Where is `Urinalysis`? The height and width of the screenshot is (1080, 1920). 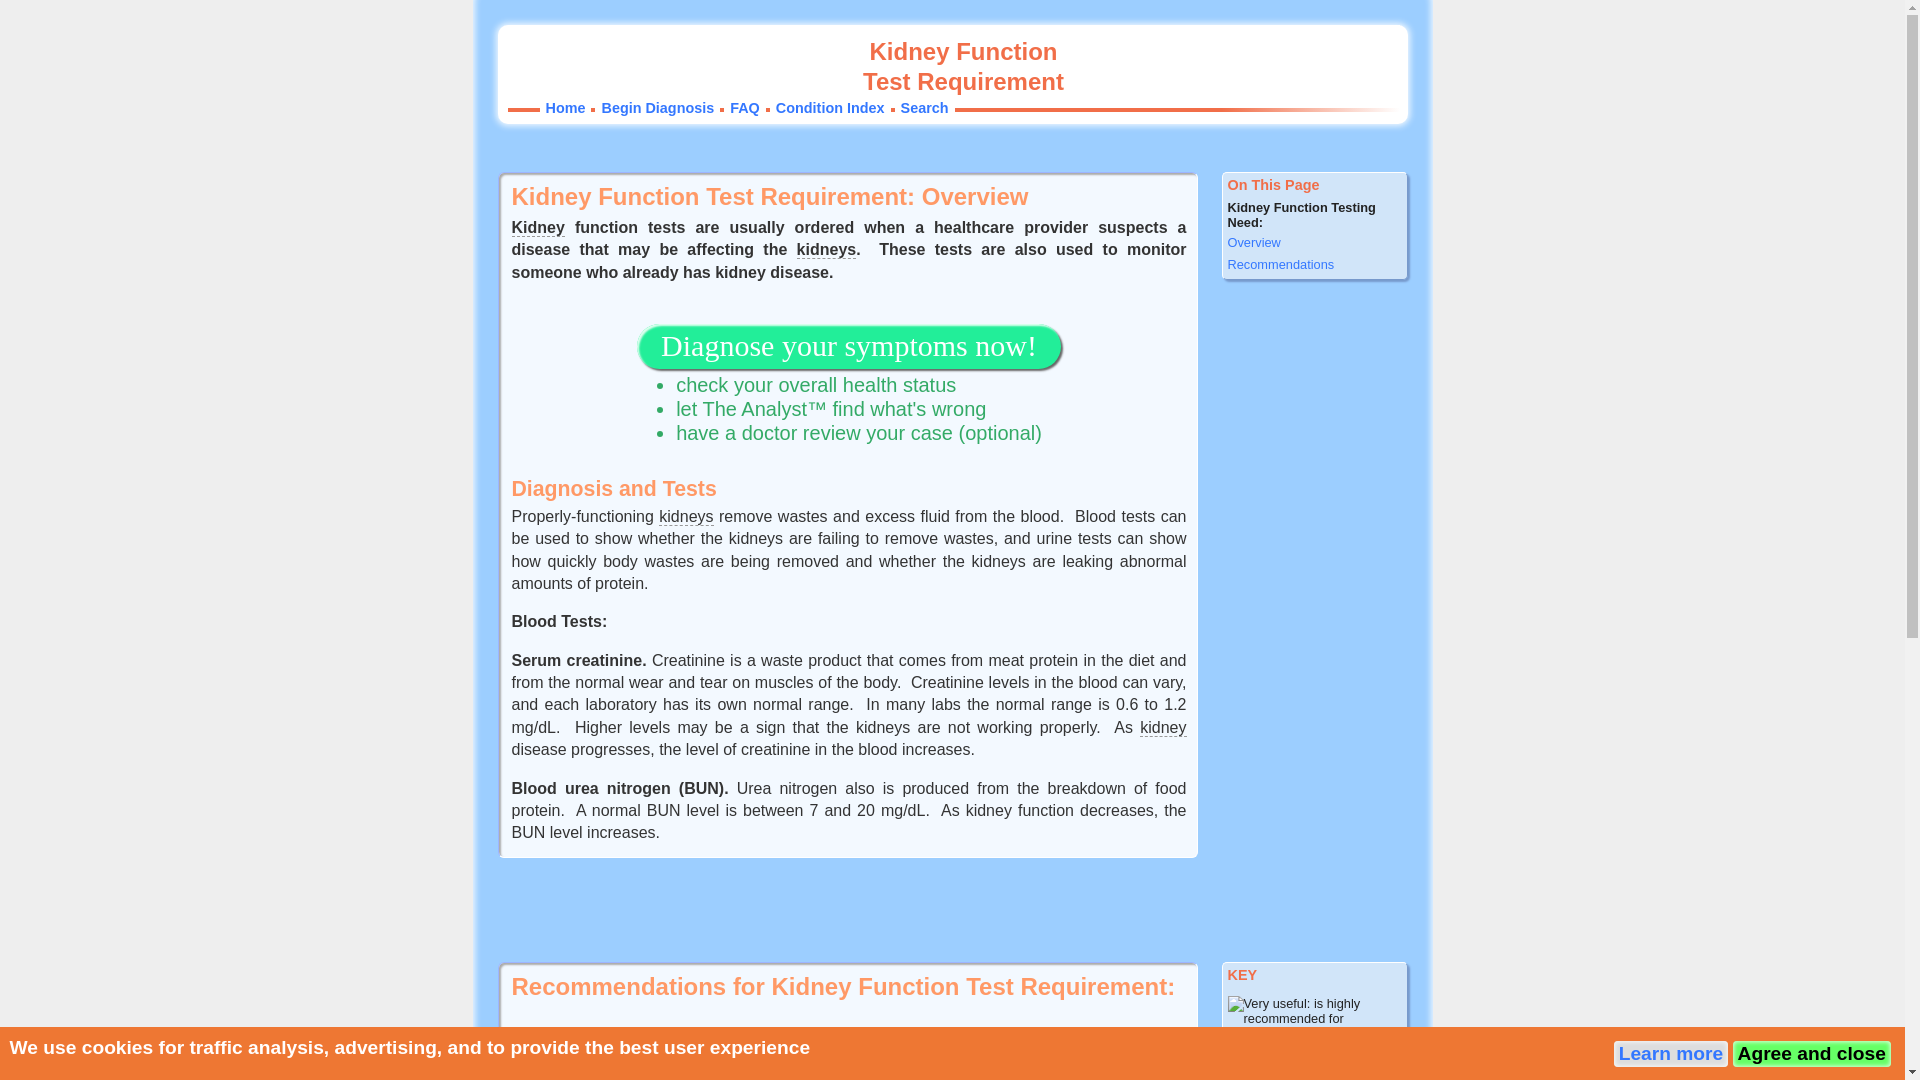 Urinalysis is located at coordinates (598, 1072).